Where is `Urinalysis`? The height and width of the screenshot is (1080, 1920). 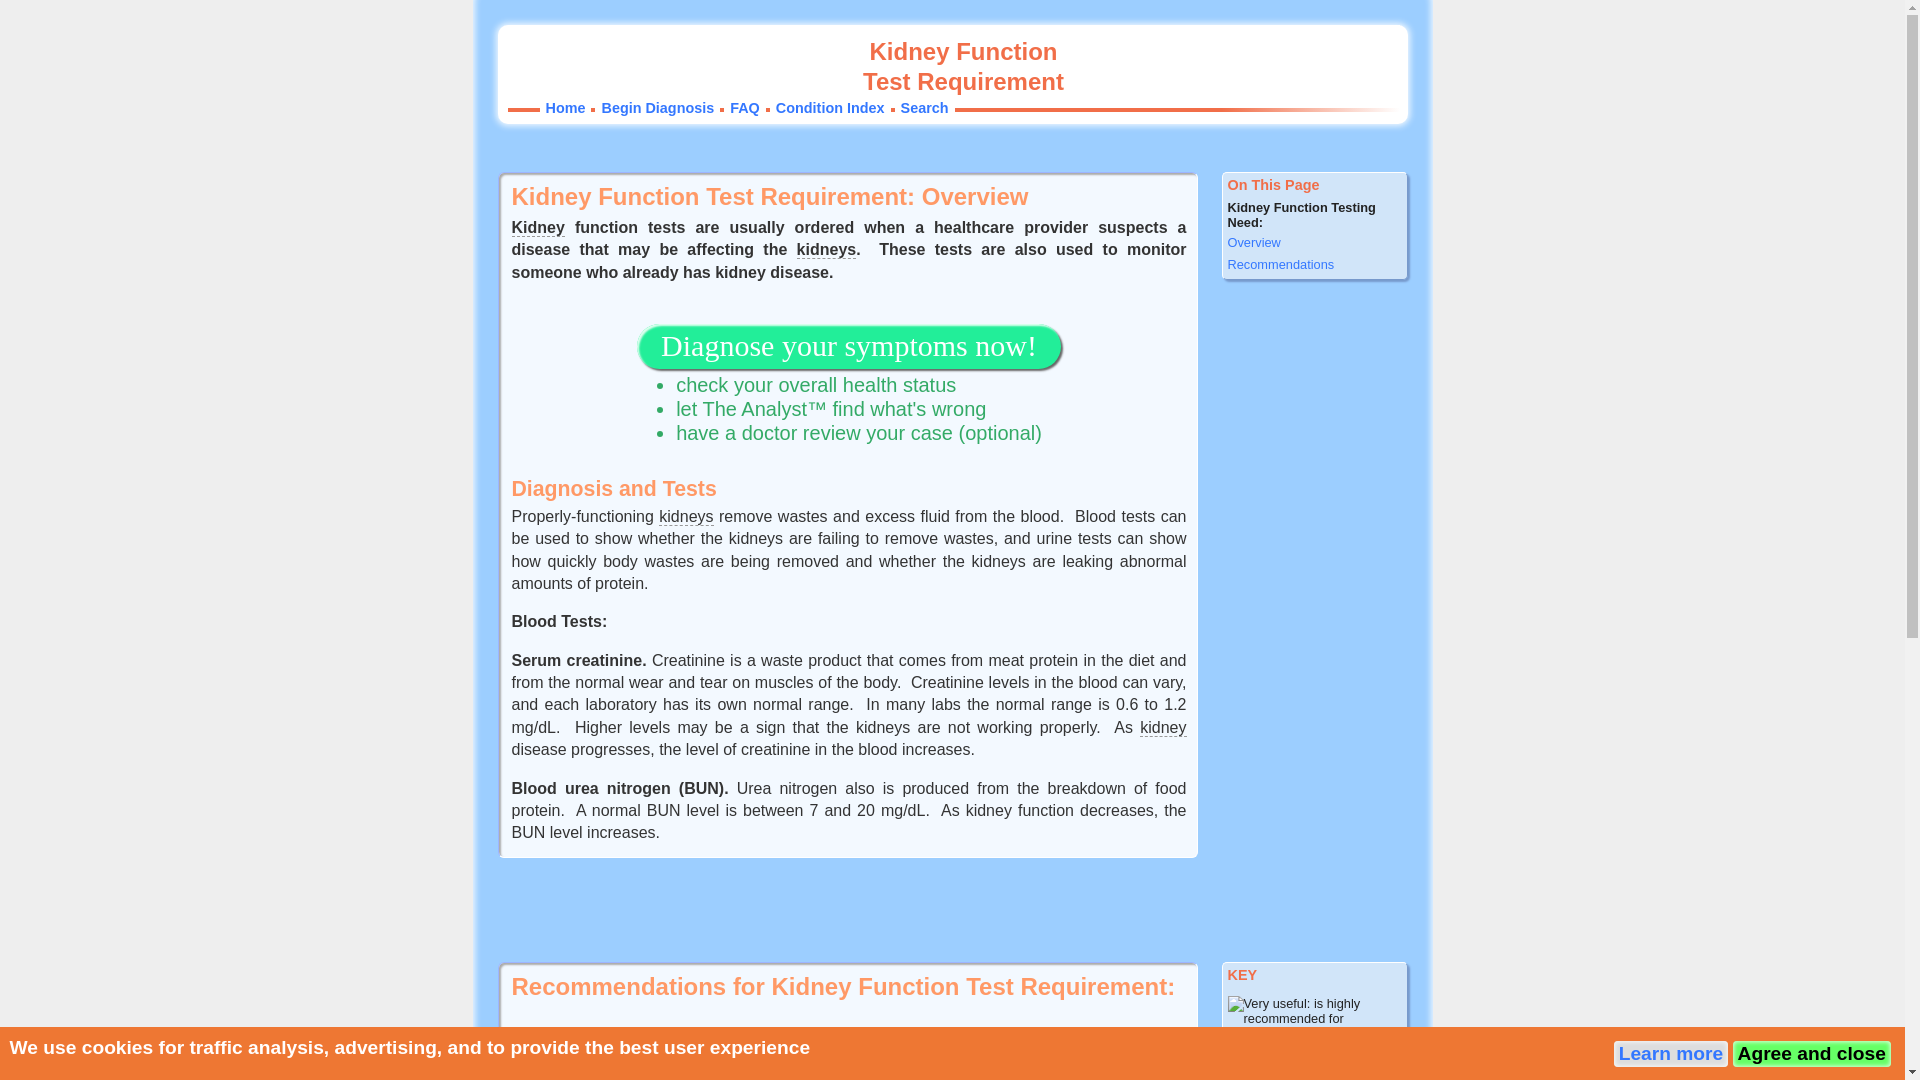 Urinalysis is located at coordinates (598, 1072).